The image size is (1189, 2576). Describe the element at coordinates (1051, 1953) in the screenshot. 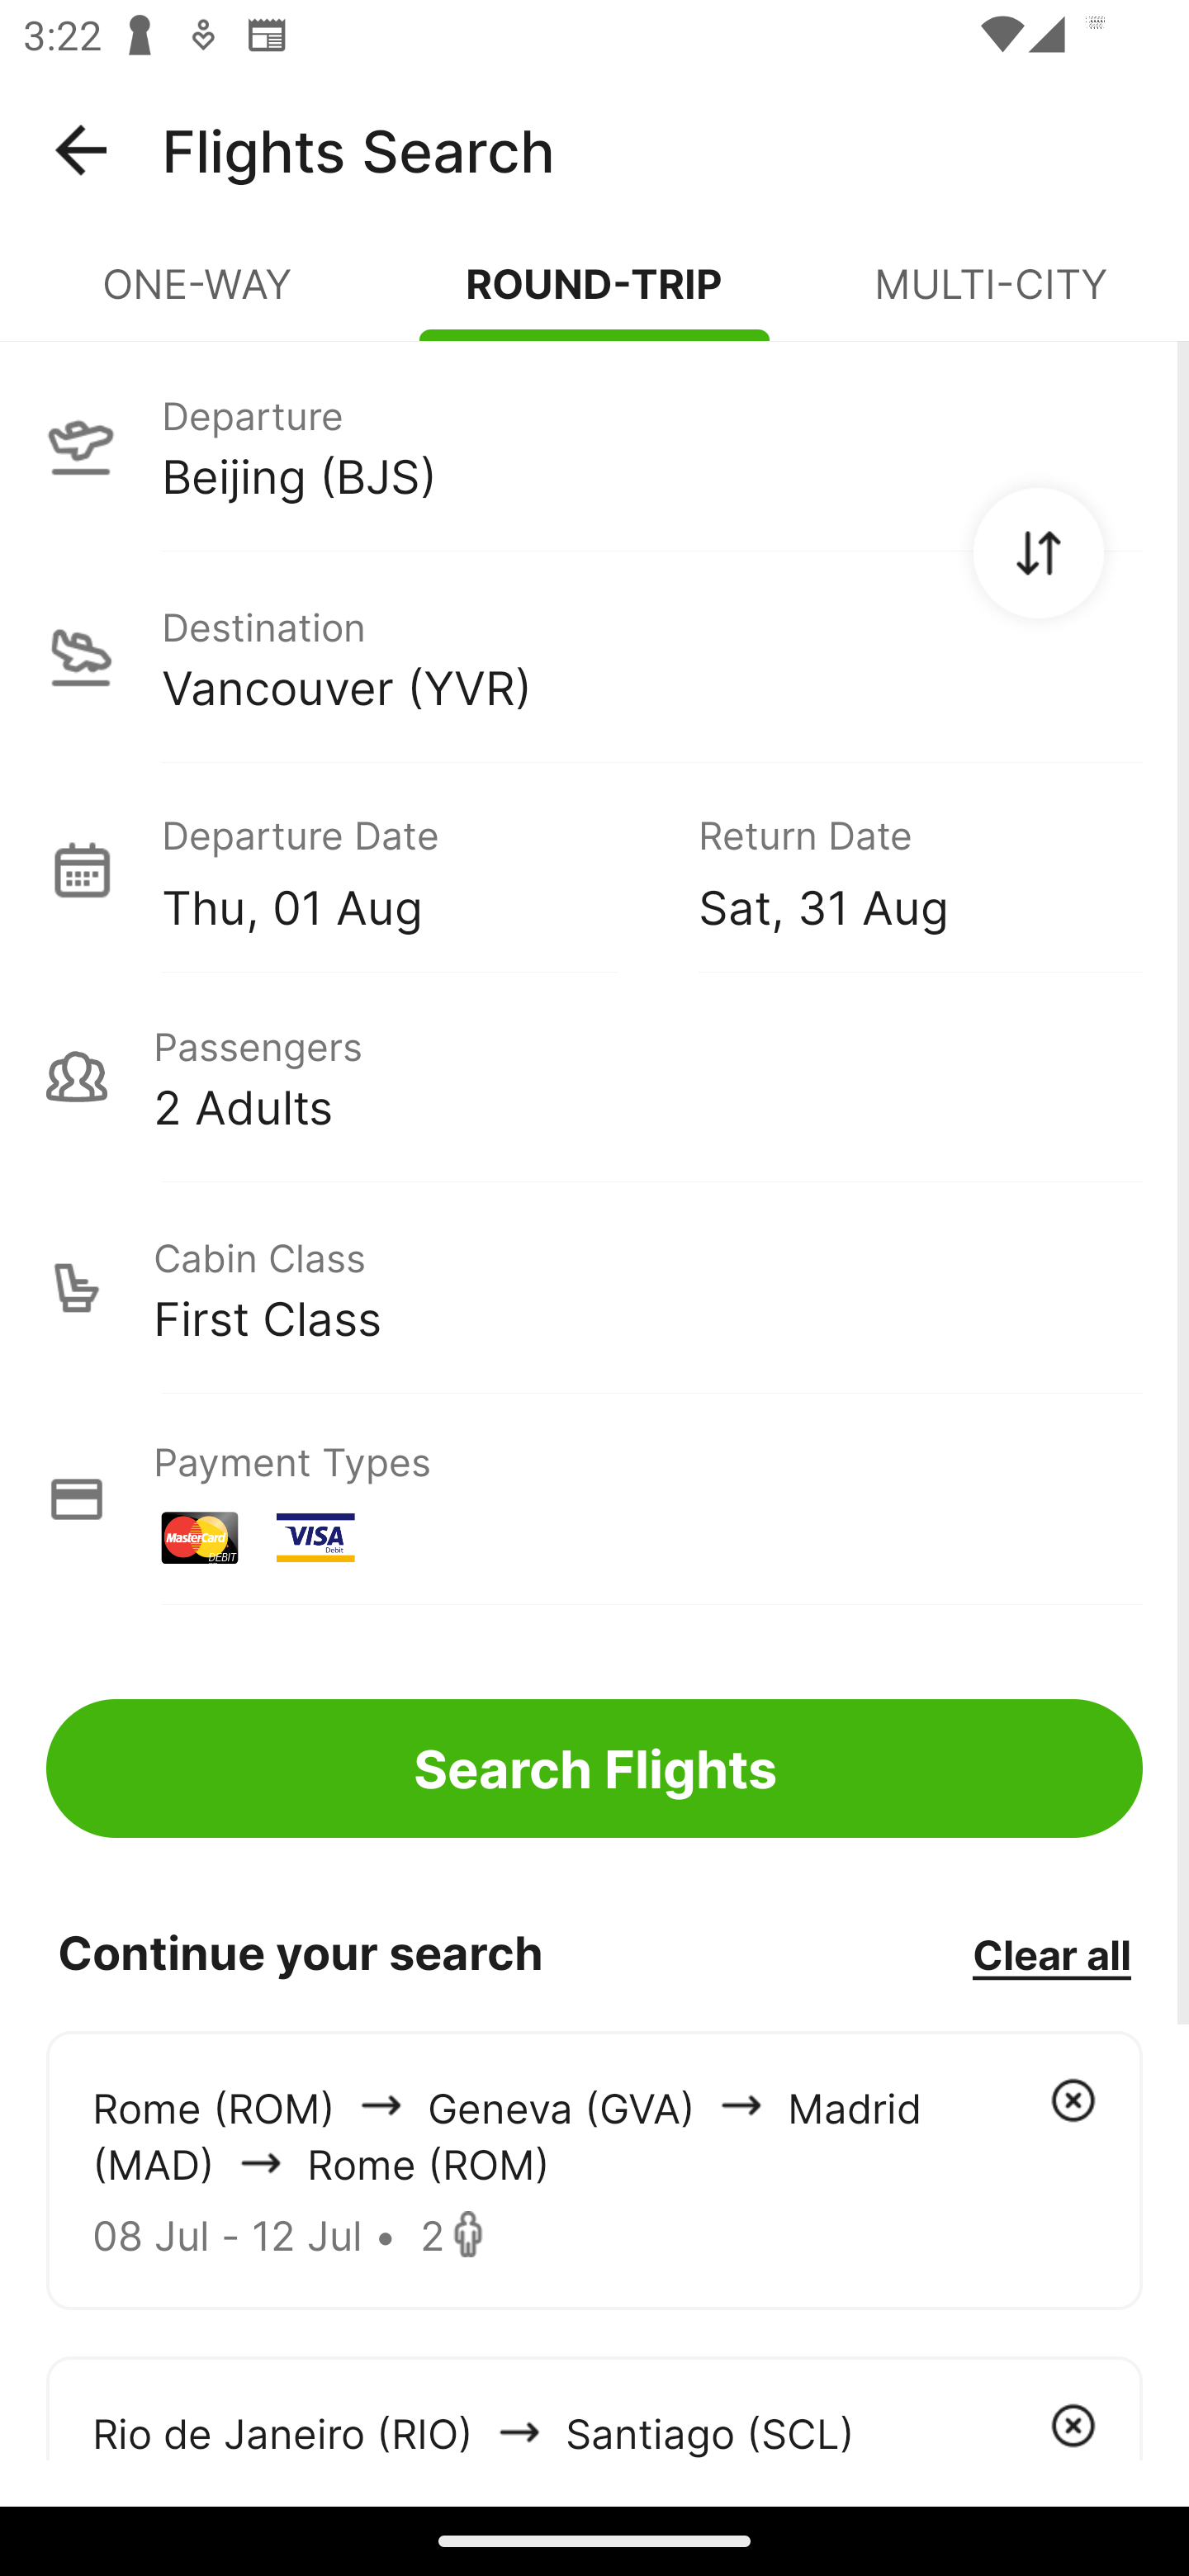

I see `Clear all` at that location.